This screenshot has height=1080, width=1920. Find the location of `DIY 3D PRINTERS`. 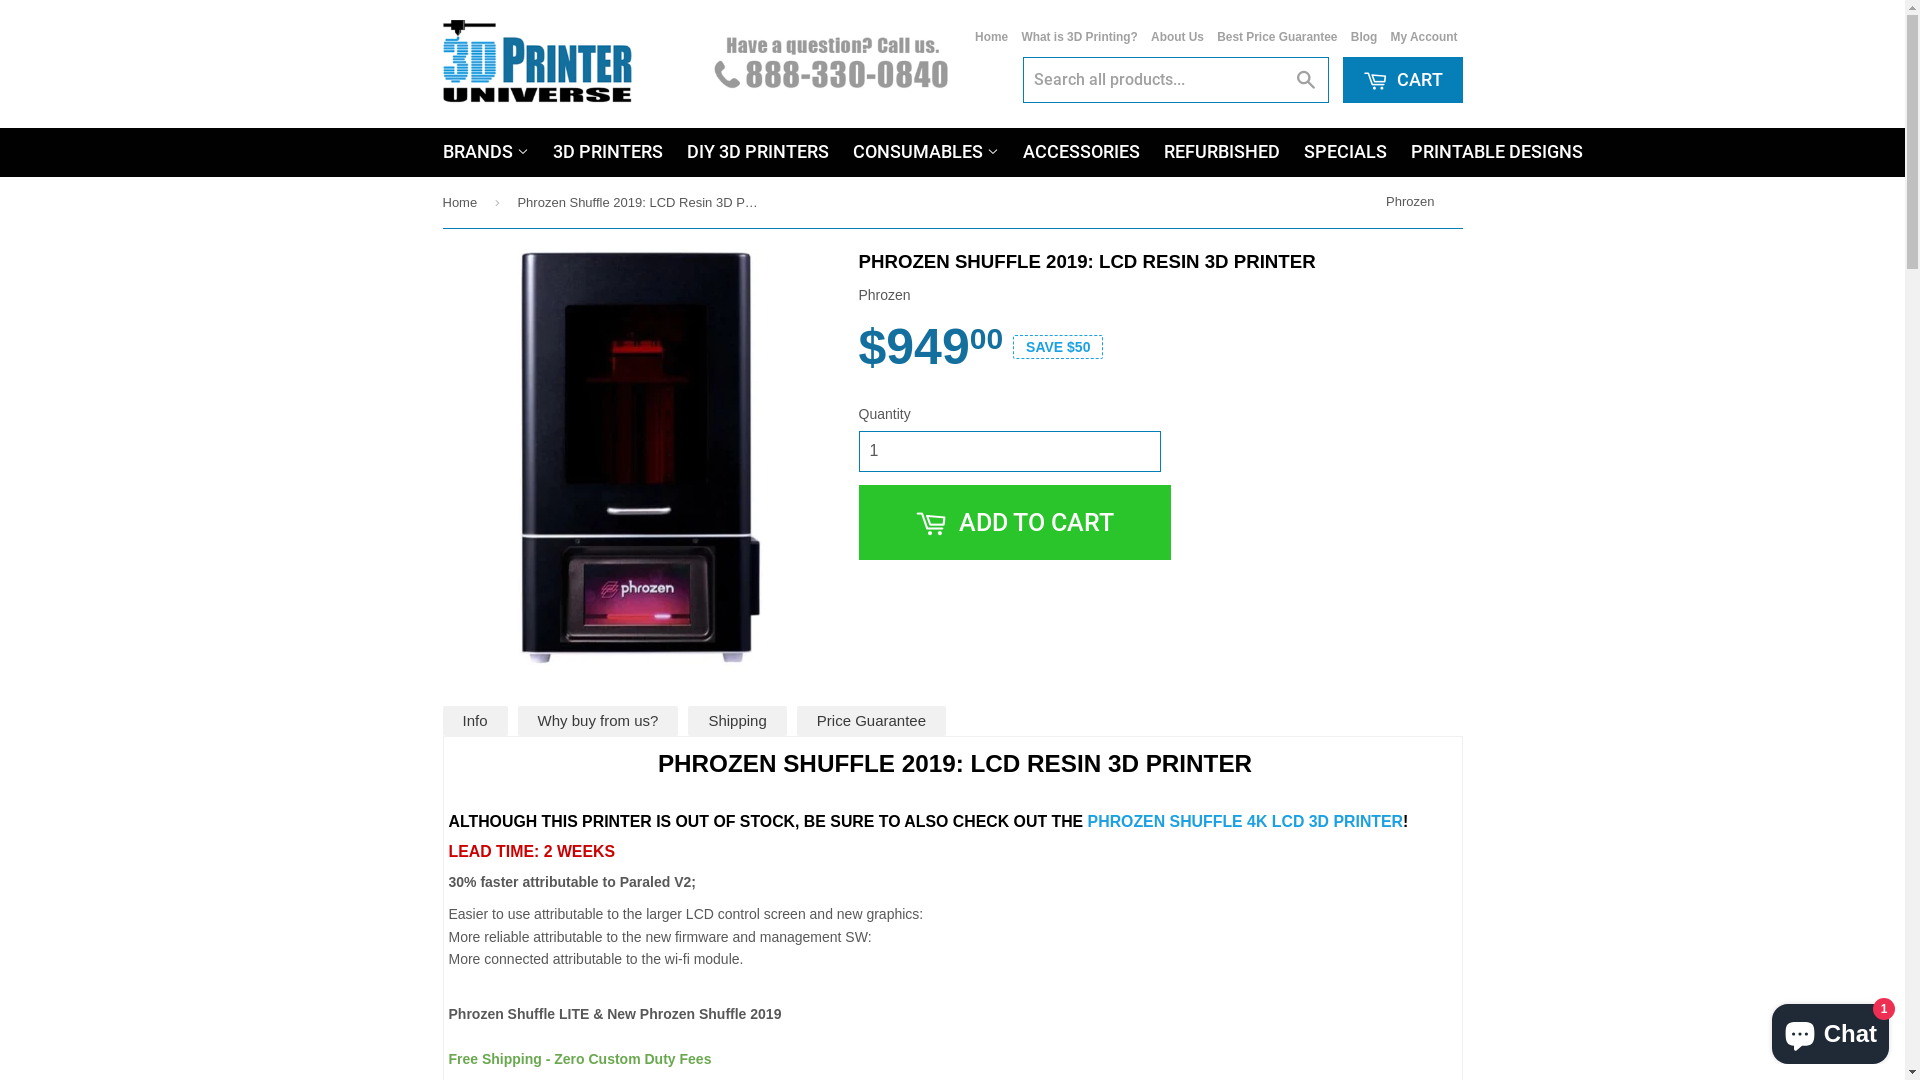

DIY 3D PRINTERS is located at coordinates (757, 152).